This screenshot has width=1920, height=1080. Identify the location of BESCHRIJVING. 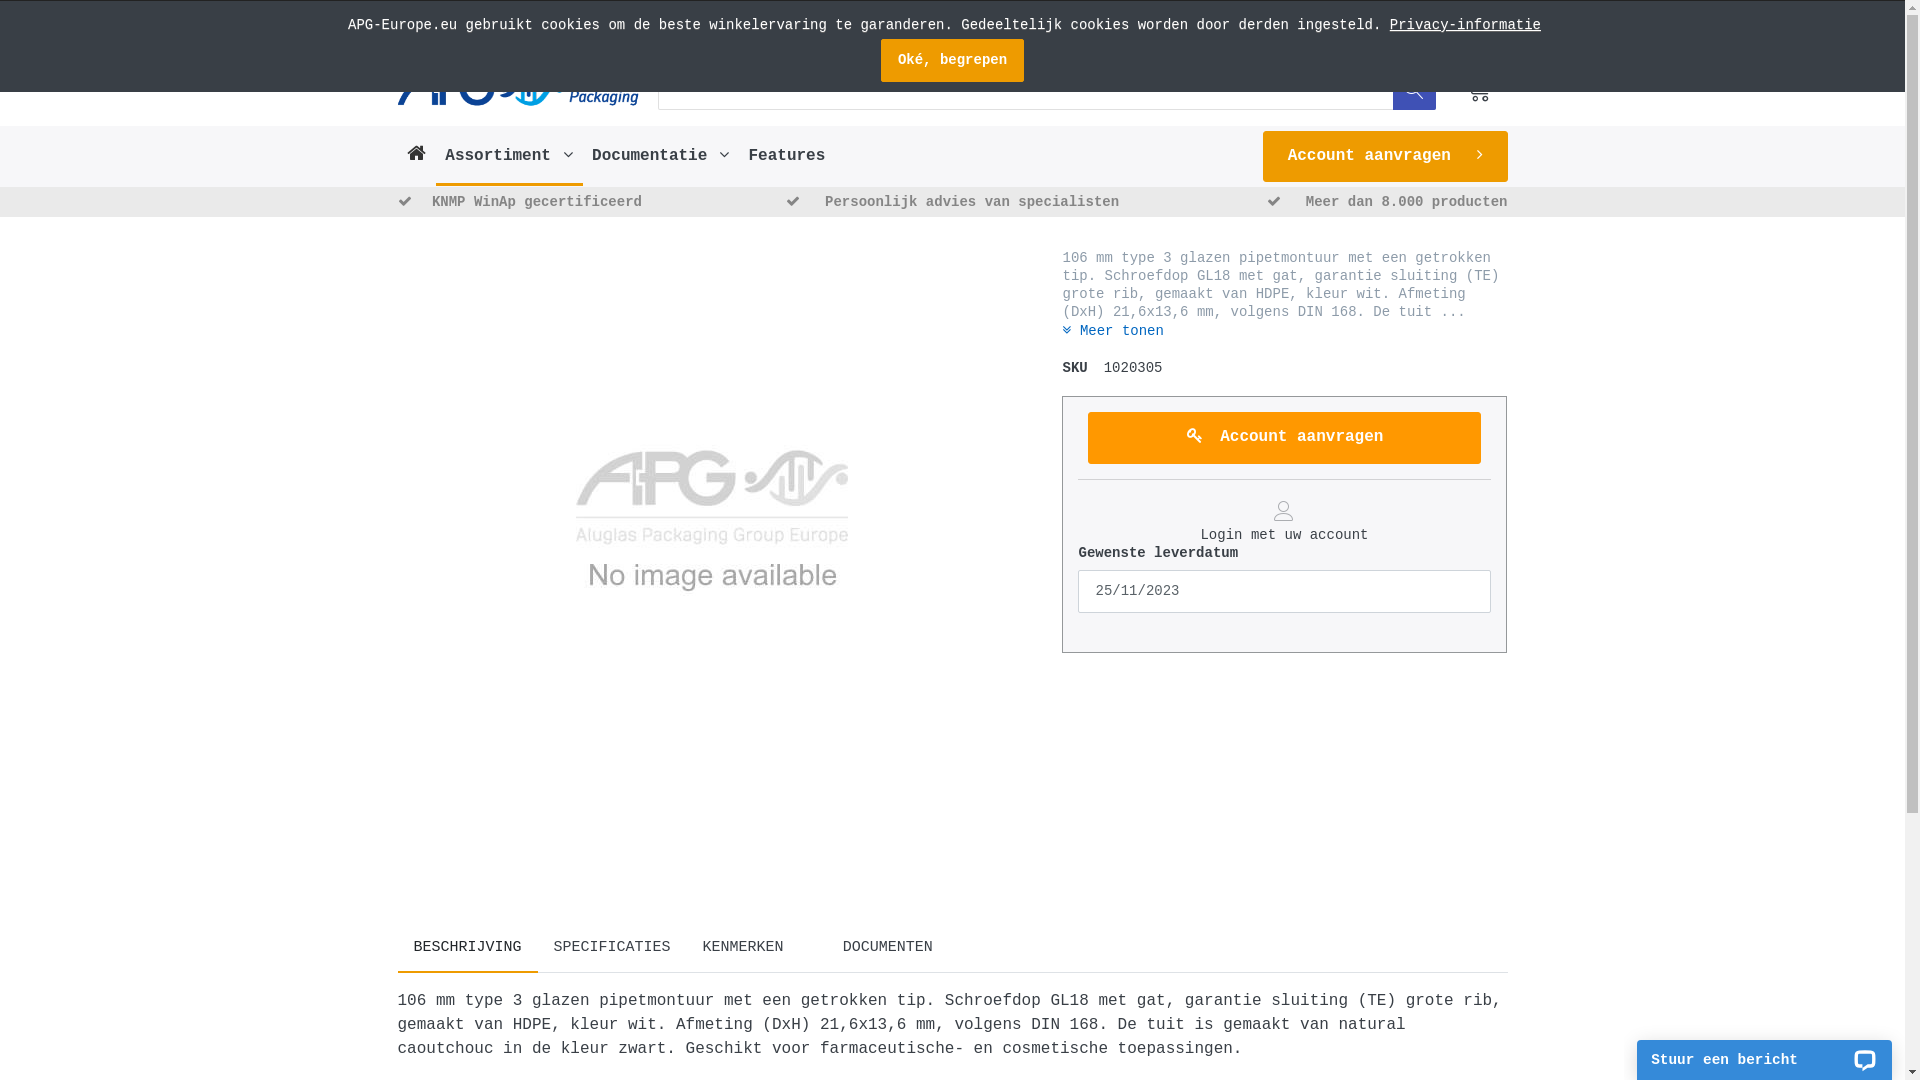
(468, 948).